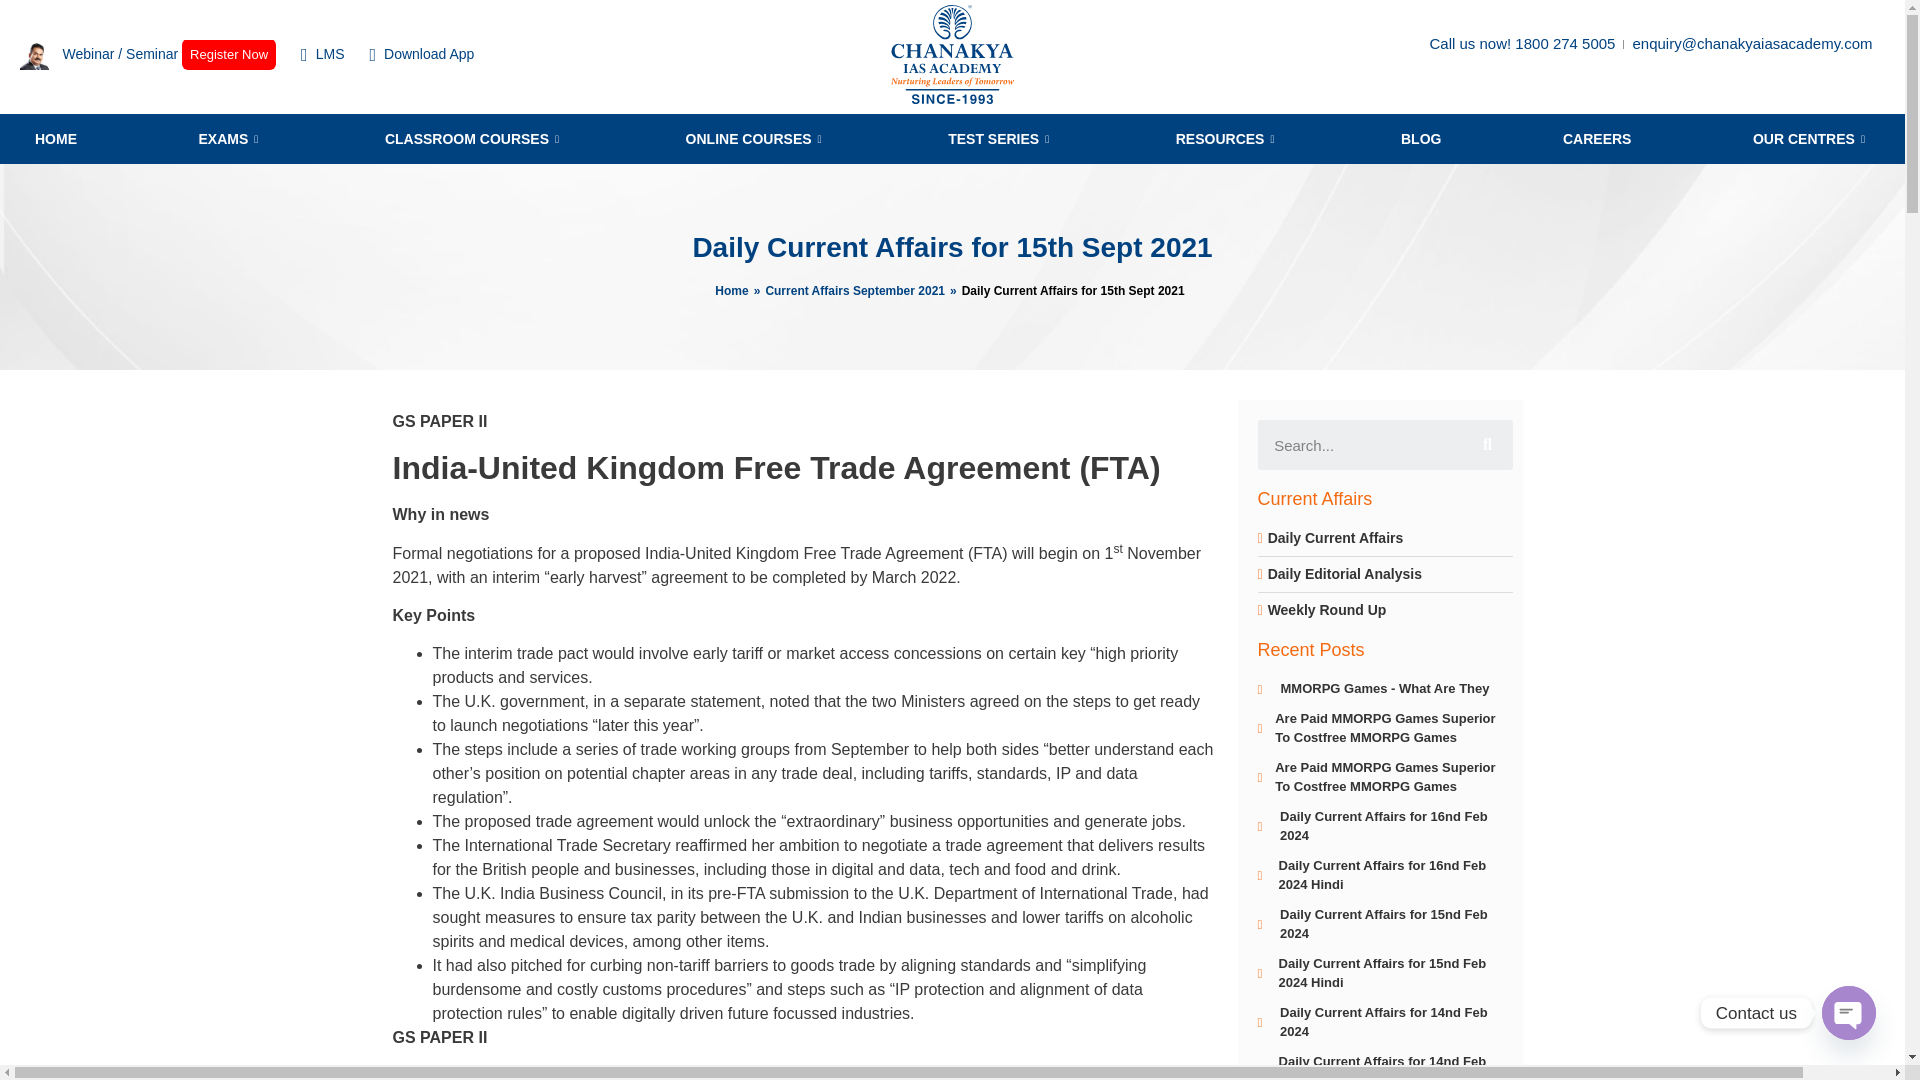 This screenshot has height=1080, width=1920. What do you see at coordinates (1360, 444) in the screenshot?
I see `Search` at bounding box center [1360, 444].